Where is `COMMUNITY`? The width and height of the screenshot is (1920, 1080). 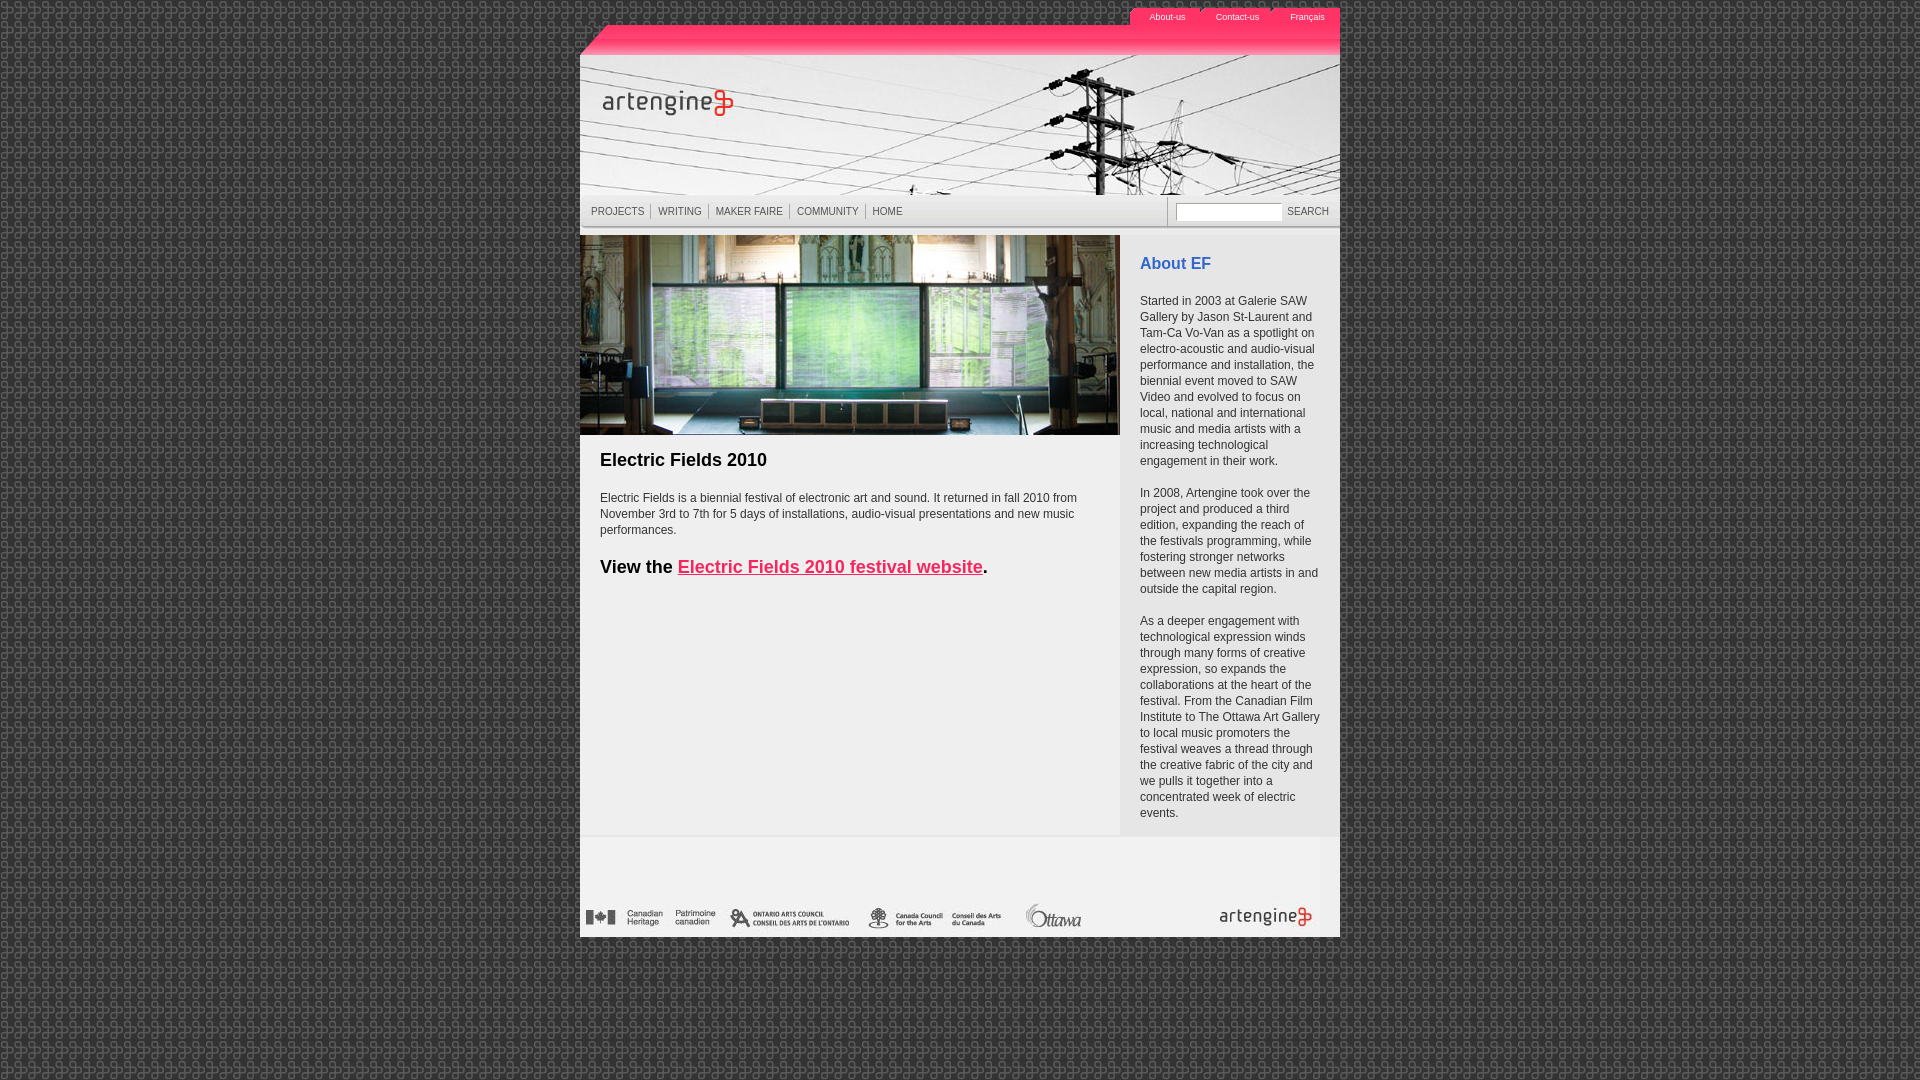
COMMUNITY is located at coordinates (828, 212).